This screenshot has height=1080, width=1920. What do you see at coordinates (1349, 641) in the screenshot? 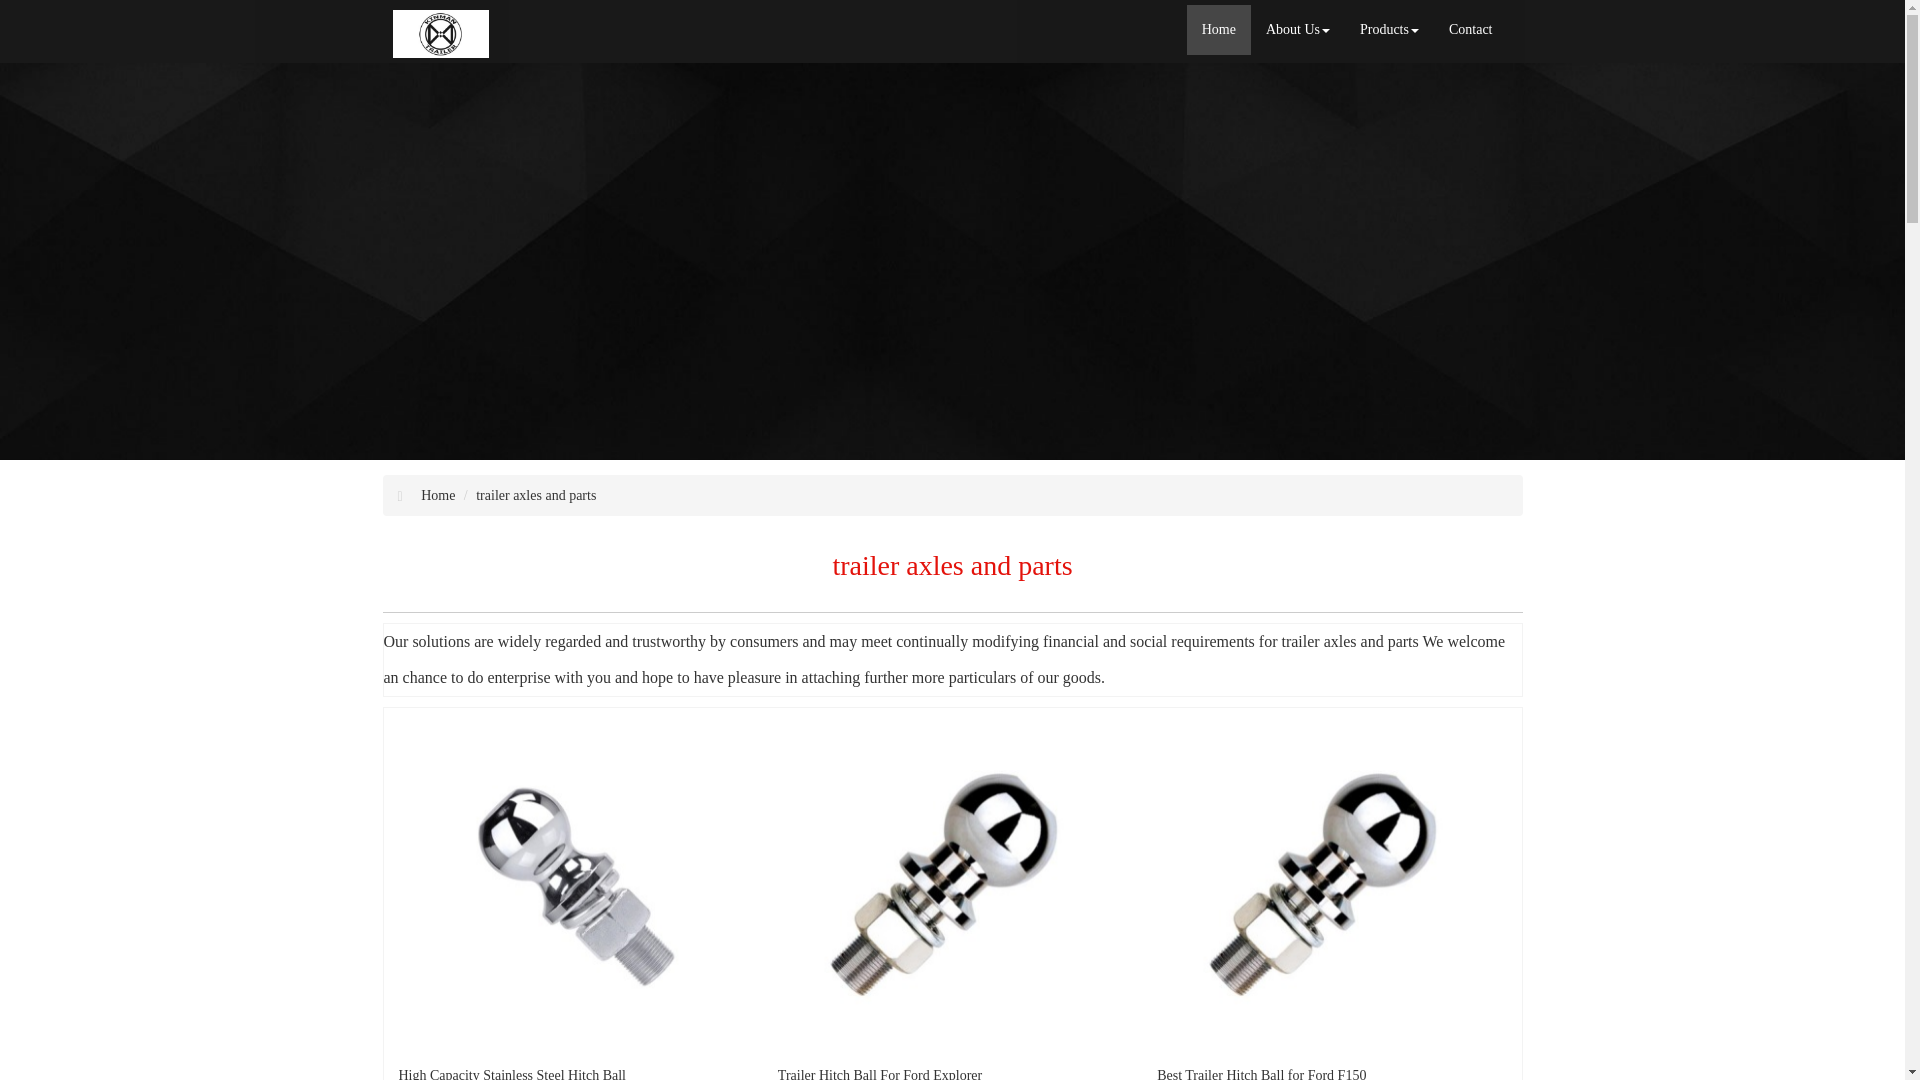
I see `trailer axles and parts` at bounding box center [1349, 641].